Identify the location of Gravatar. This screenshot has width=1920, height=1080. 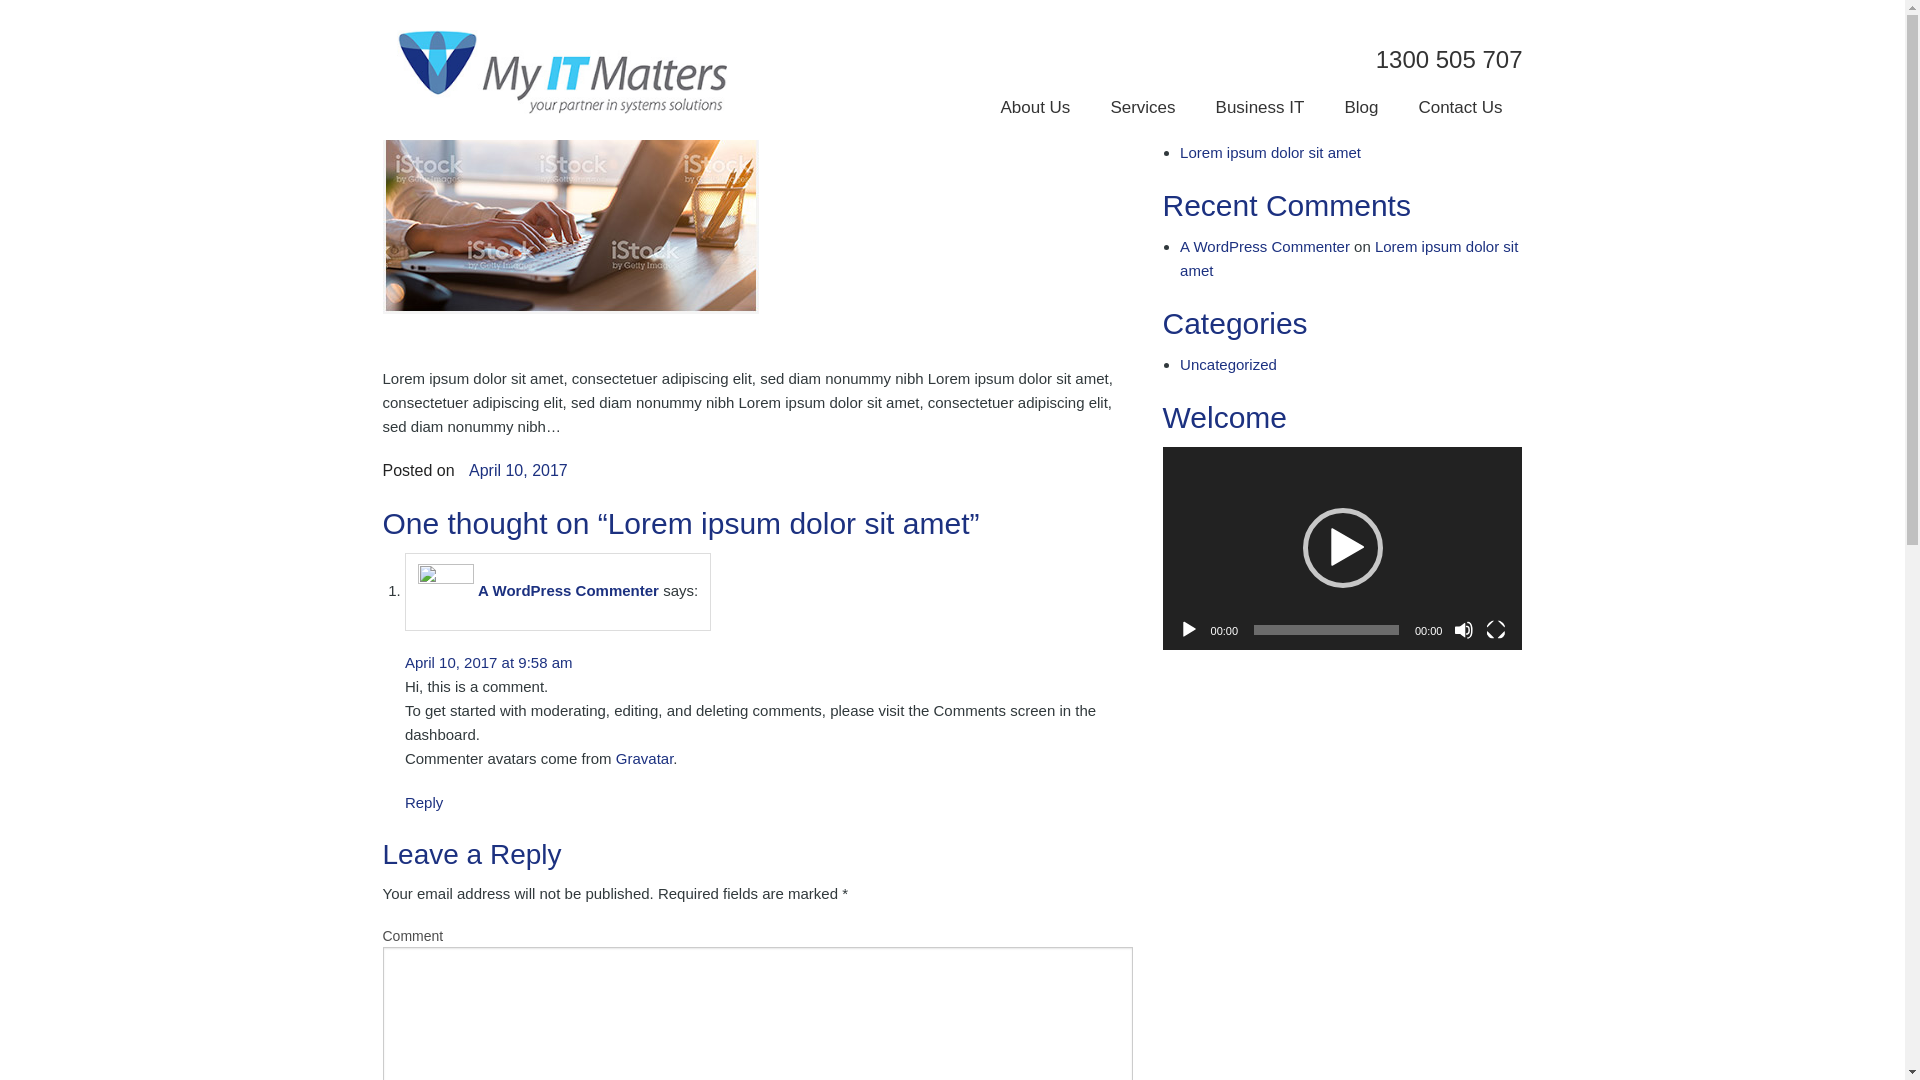
(645, 758).